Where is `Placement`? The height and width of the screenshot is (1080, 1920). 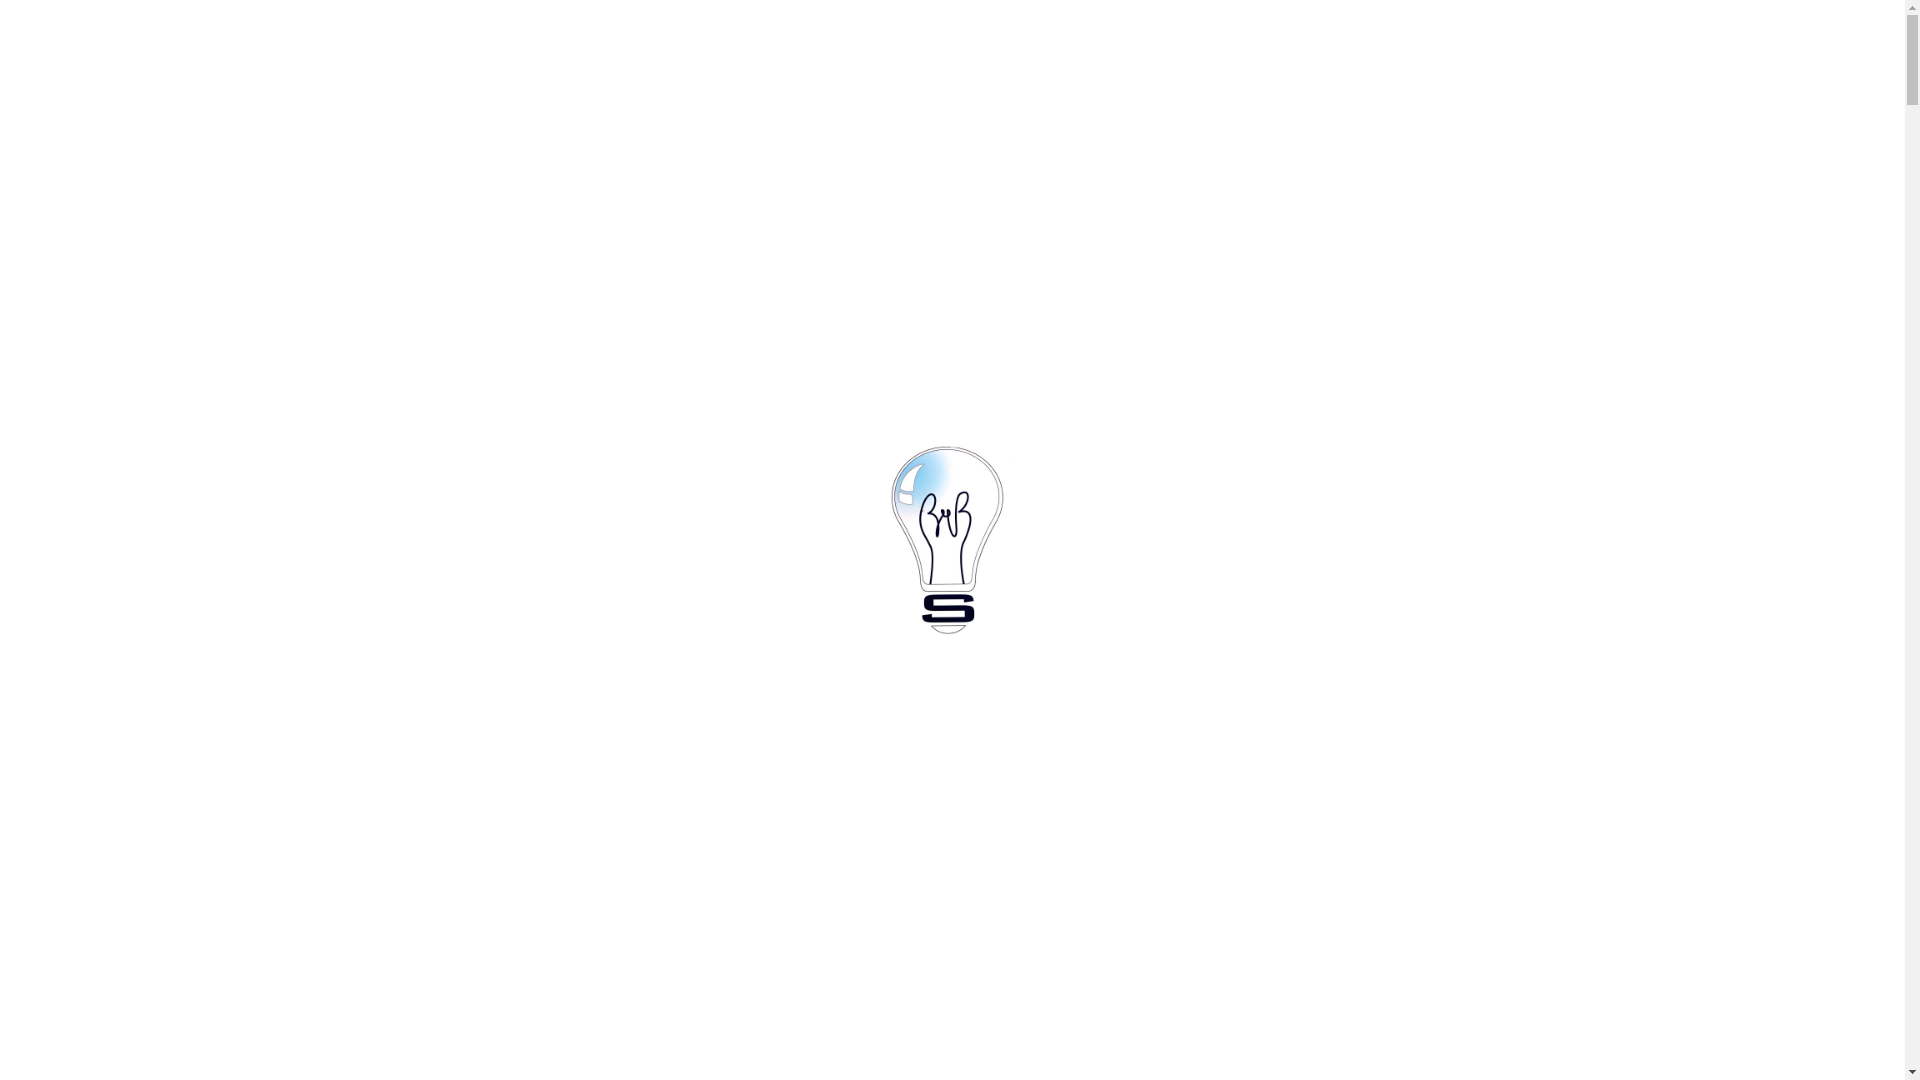 Placement is located at coordinates (1634, 48).